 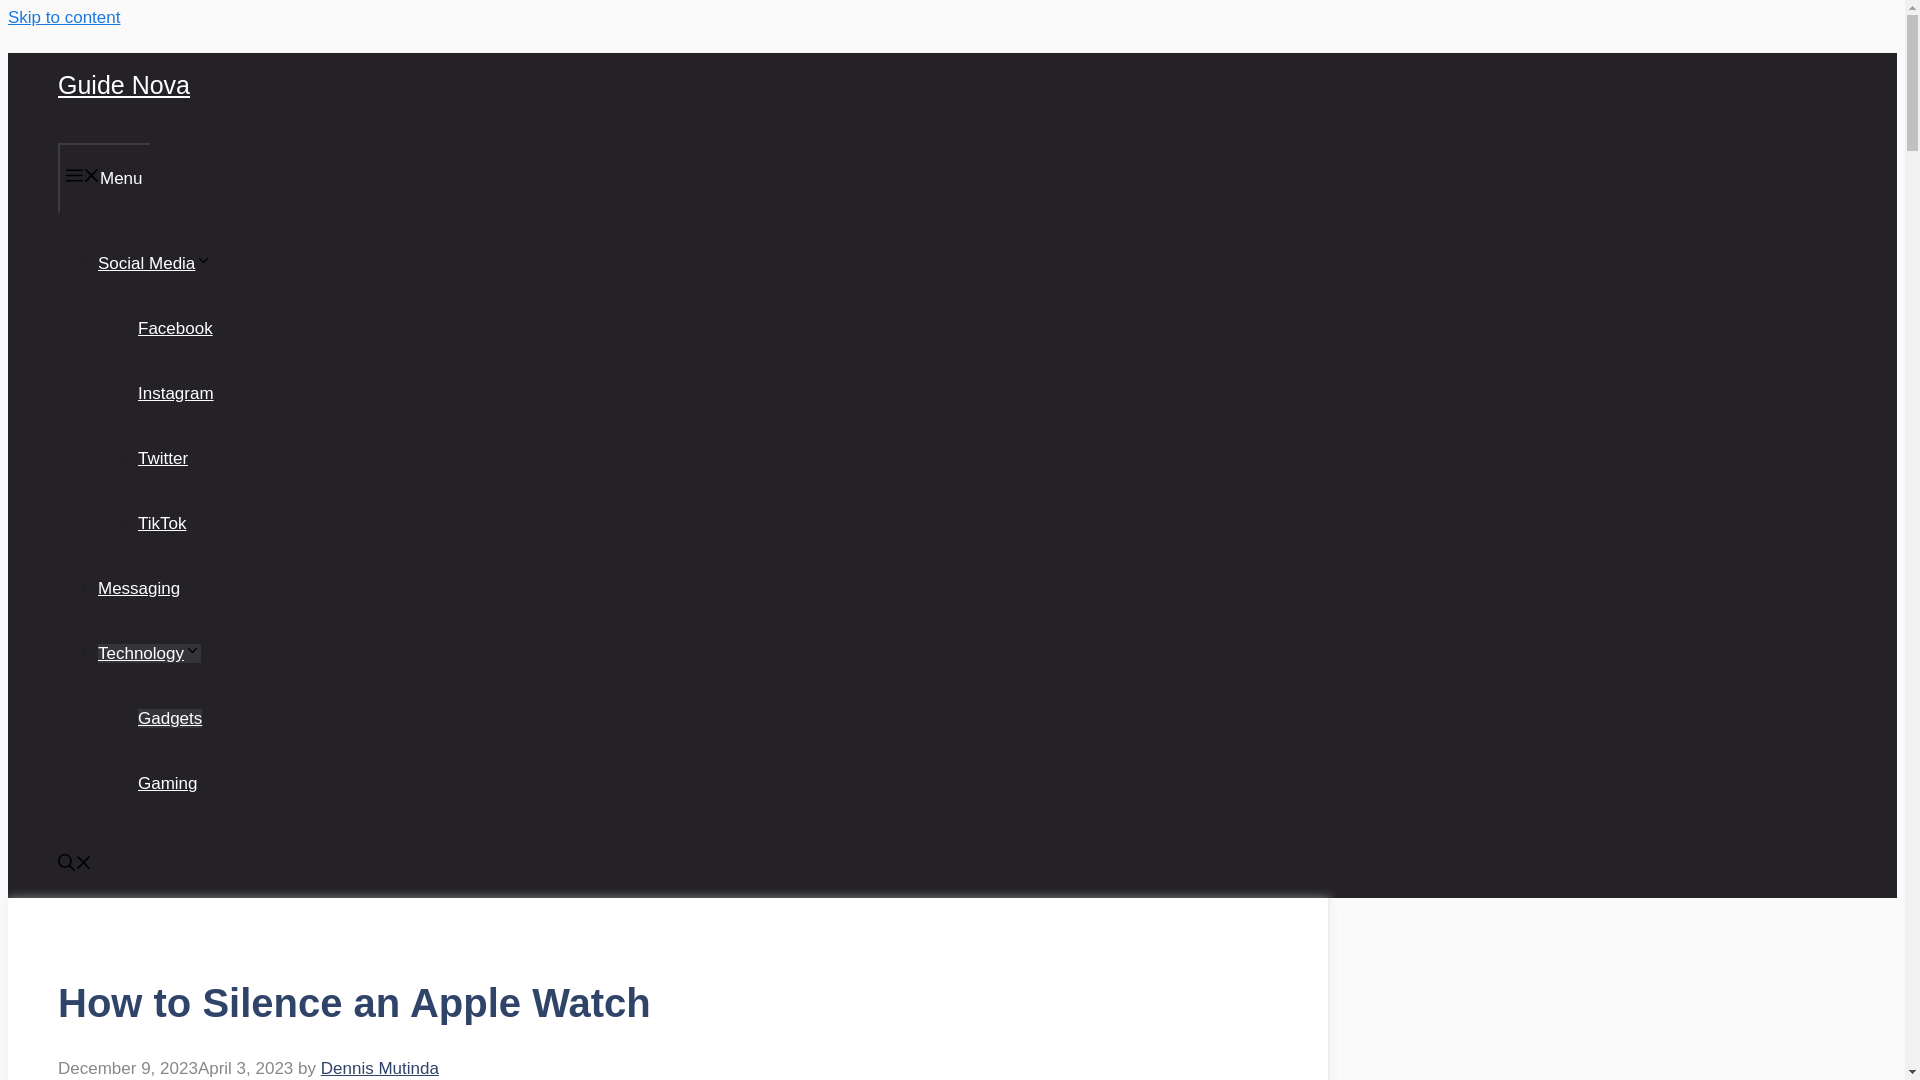 I want to click on Dennis Mutinda, so click(x=380, y=1068).